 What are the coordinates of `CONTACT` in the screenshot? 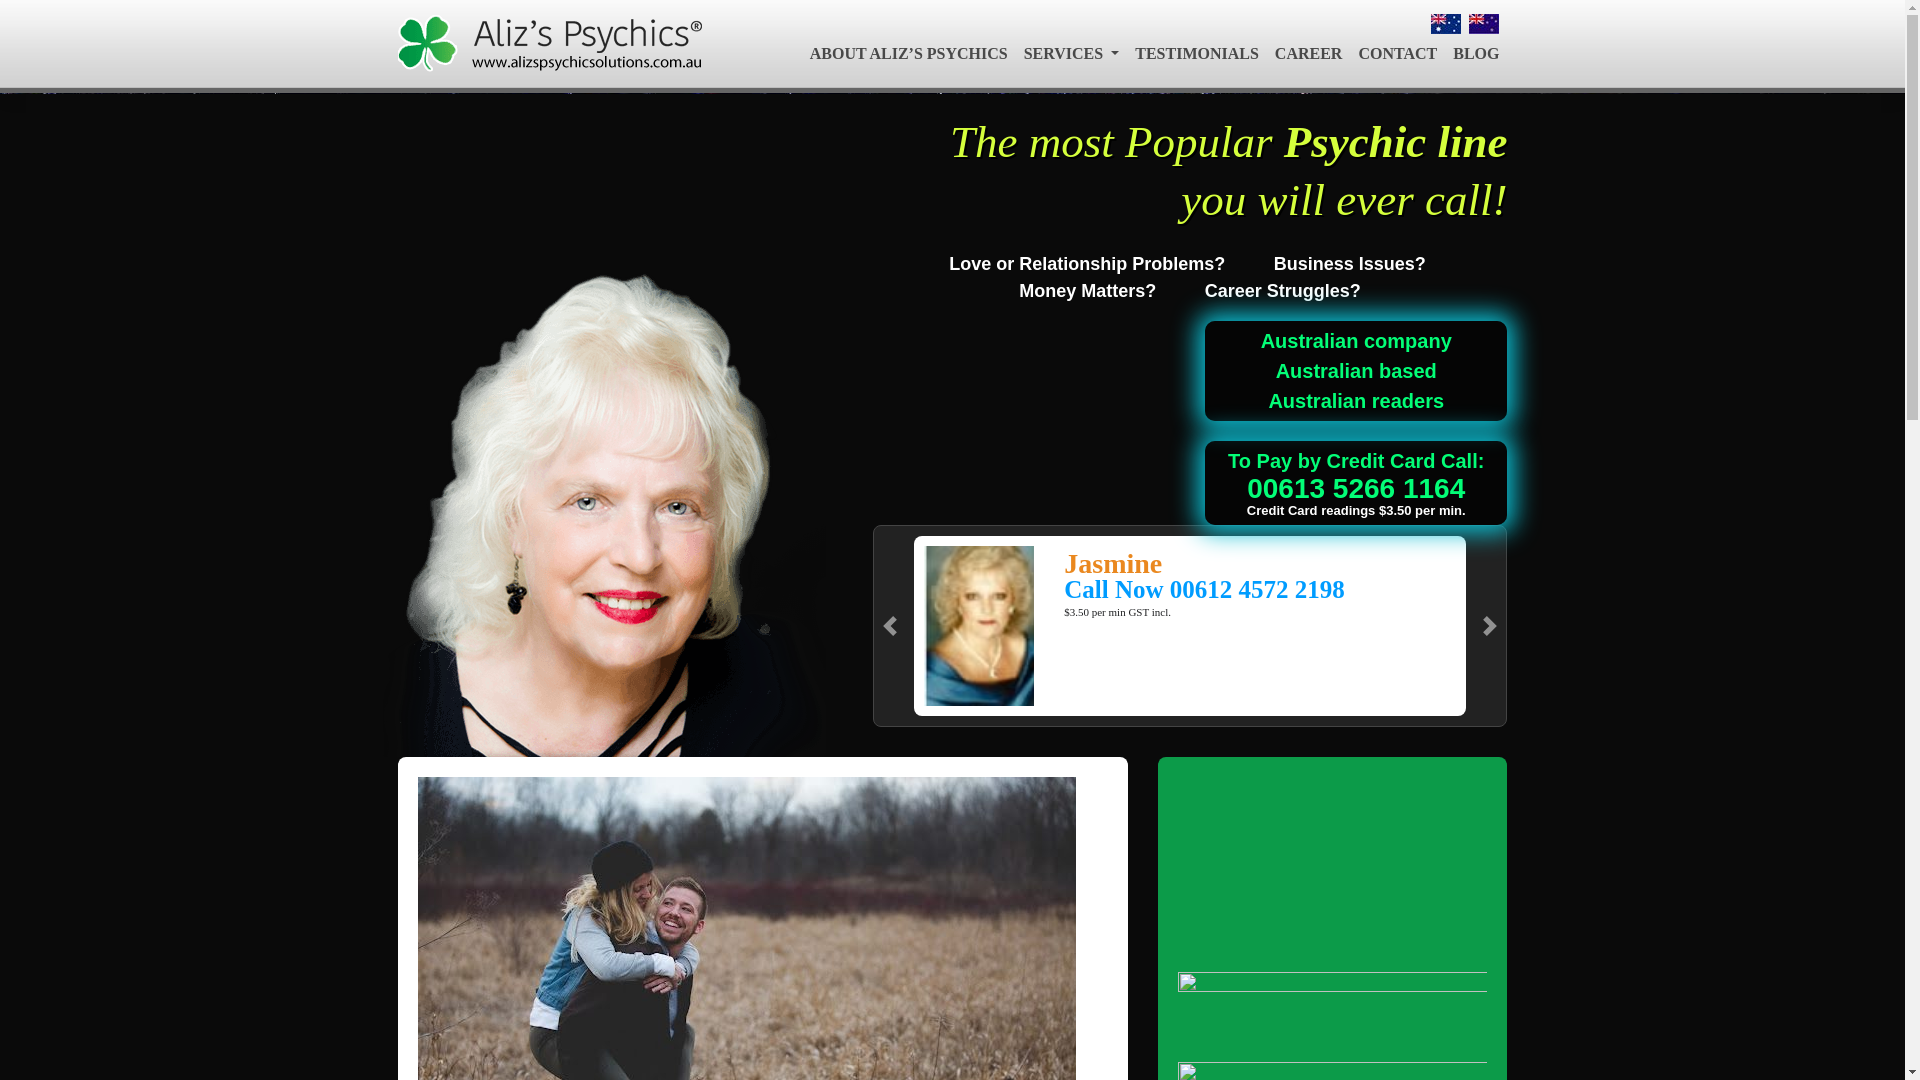 It's located at (1397, 54).